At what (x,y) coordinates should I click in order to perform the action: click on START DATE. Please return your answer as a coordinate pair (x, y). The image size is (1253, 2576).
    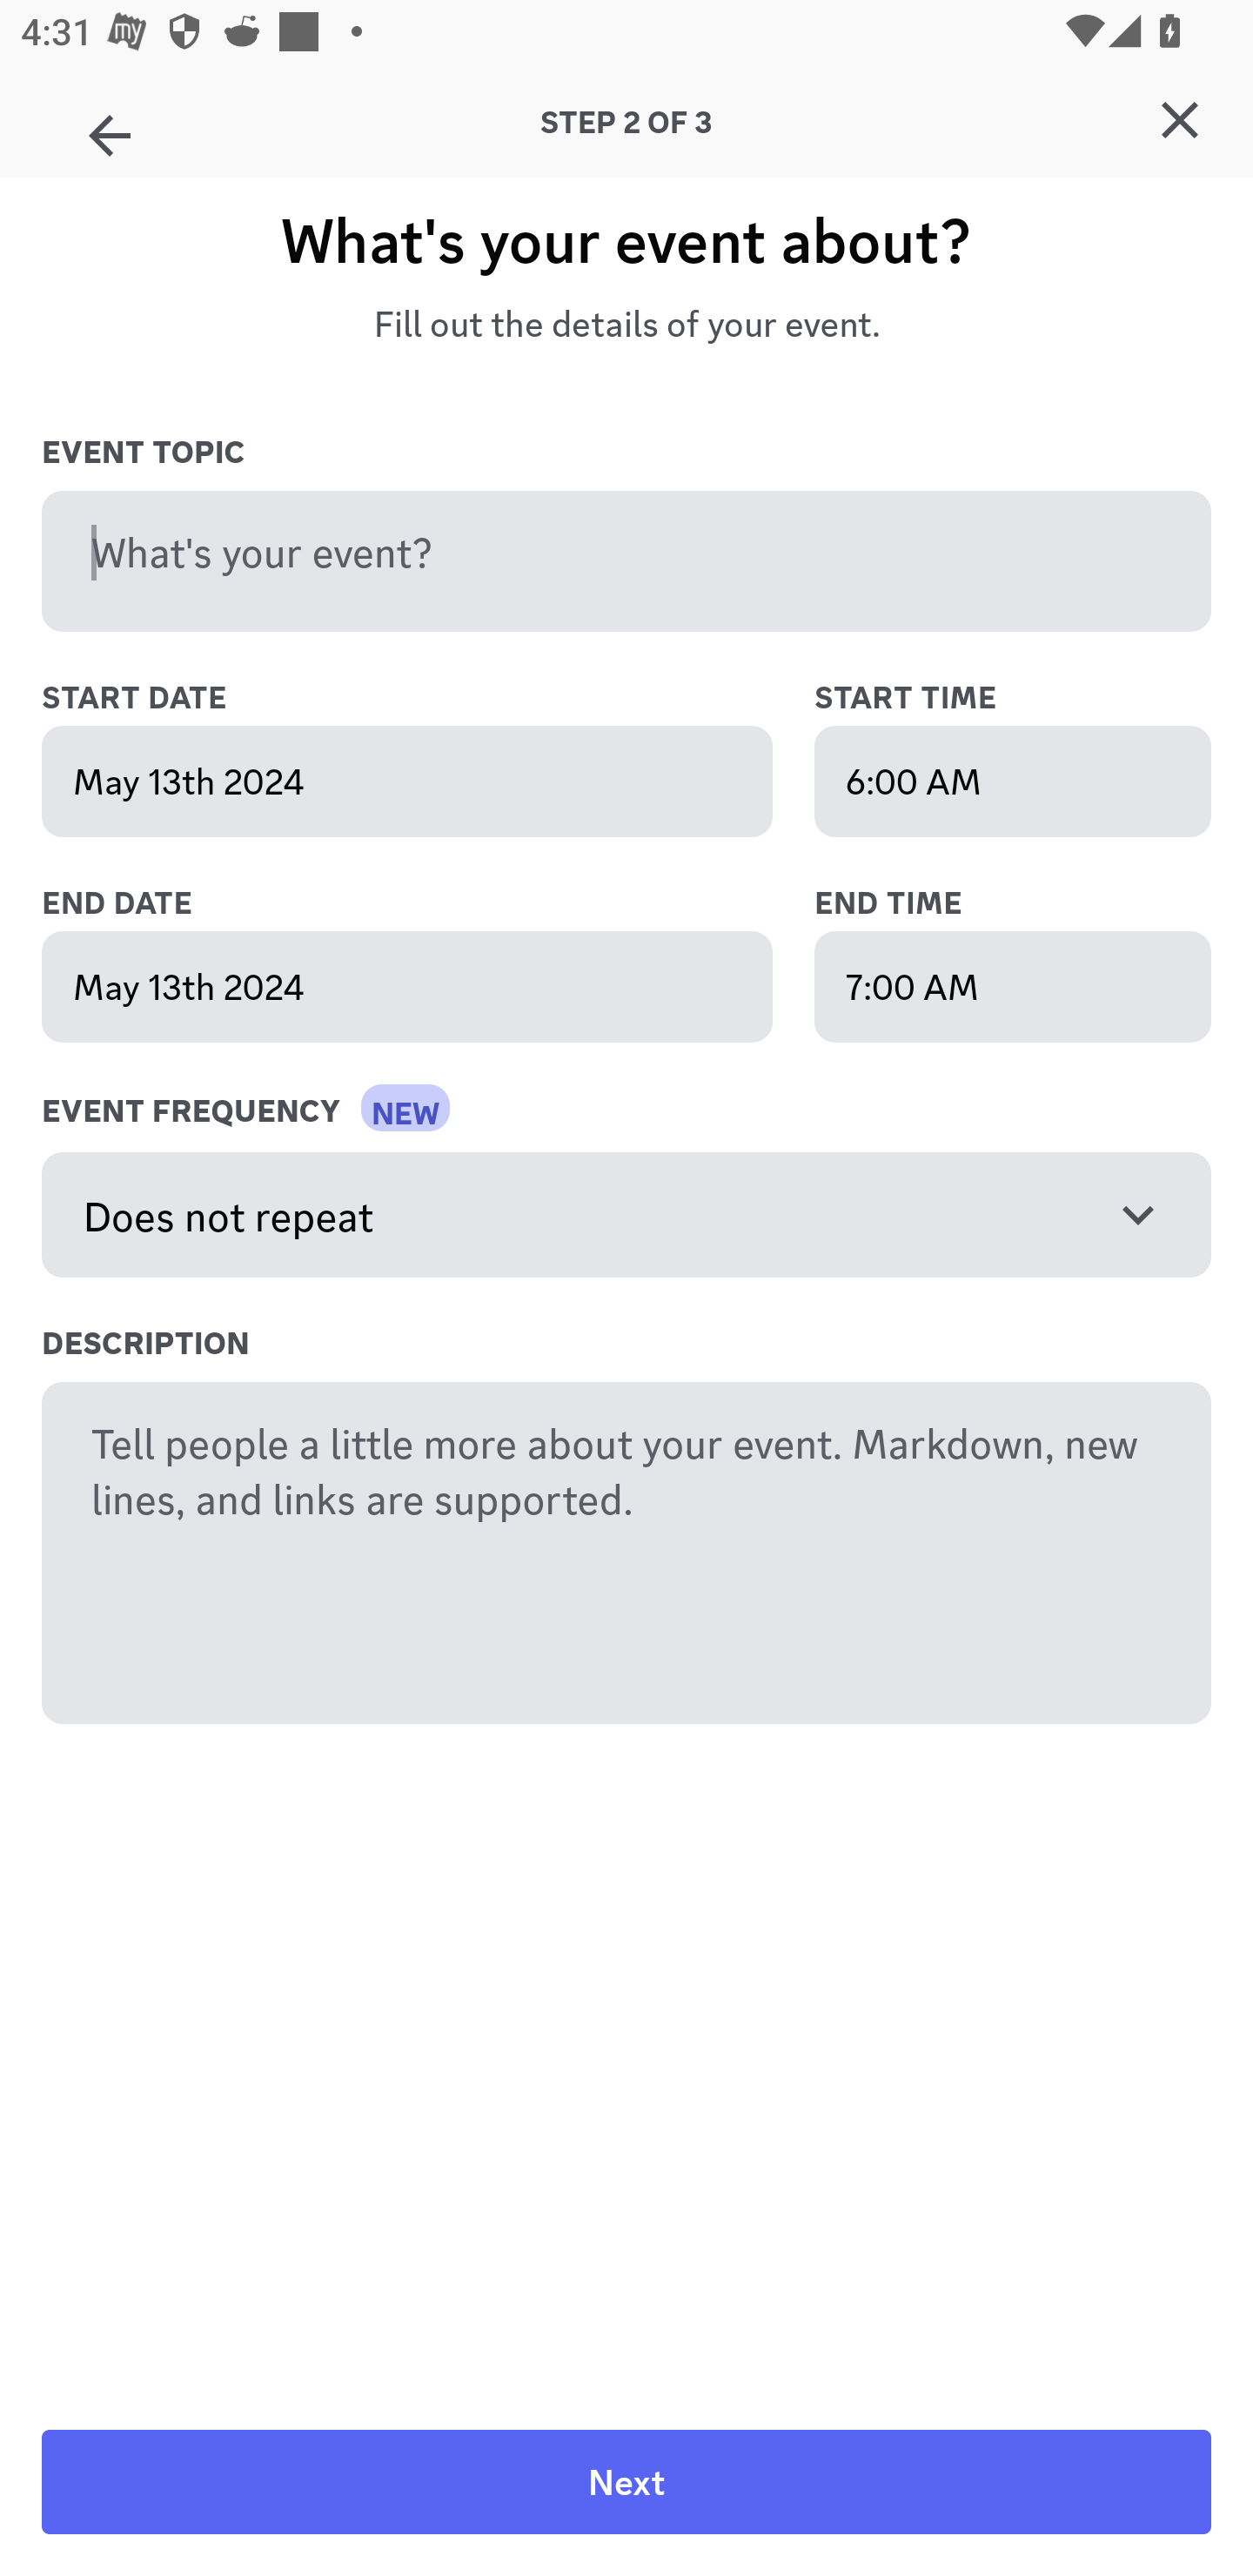
    Looking at the image, I should click on (439, 699).